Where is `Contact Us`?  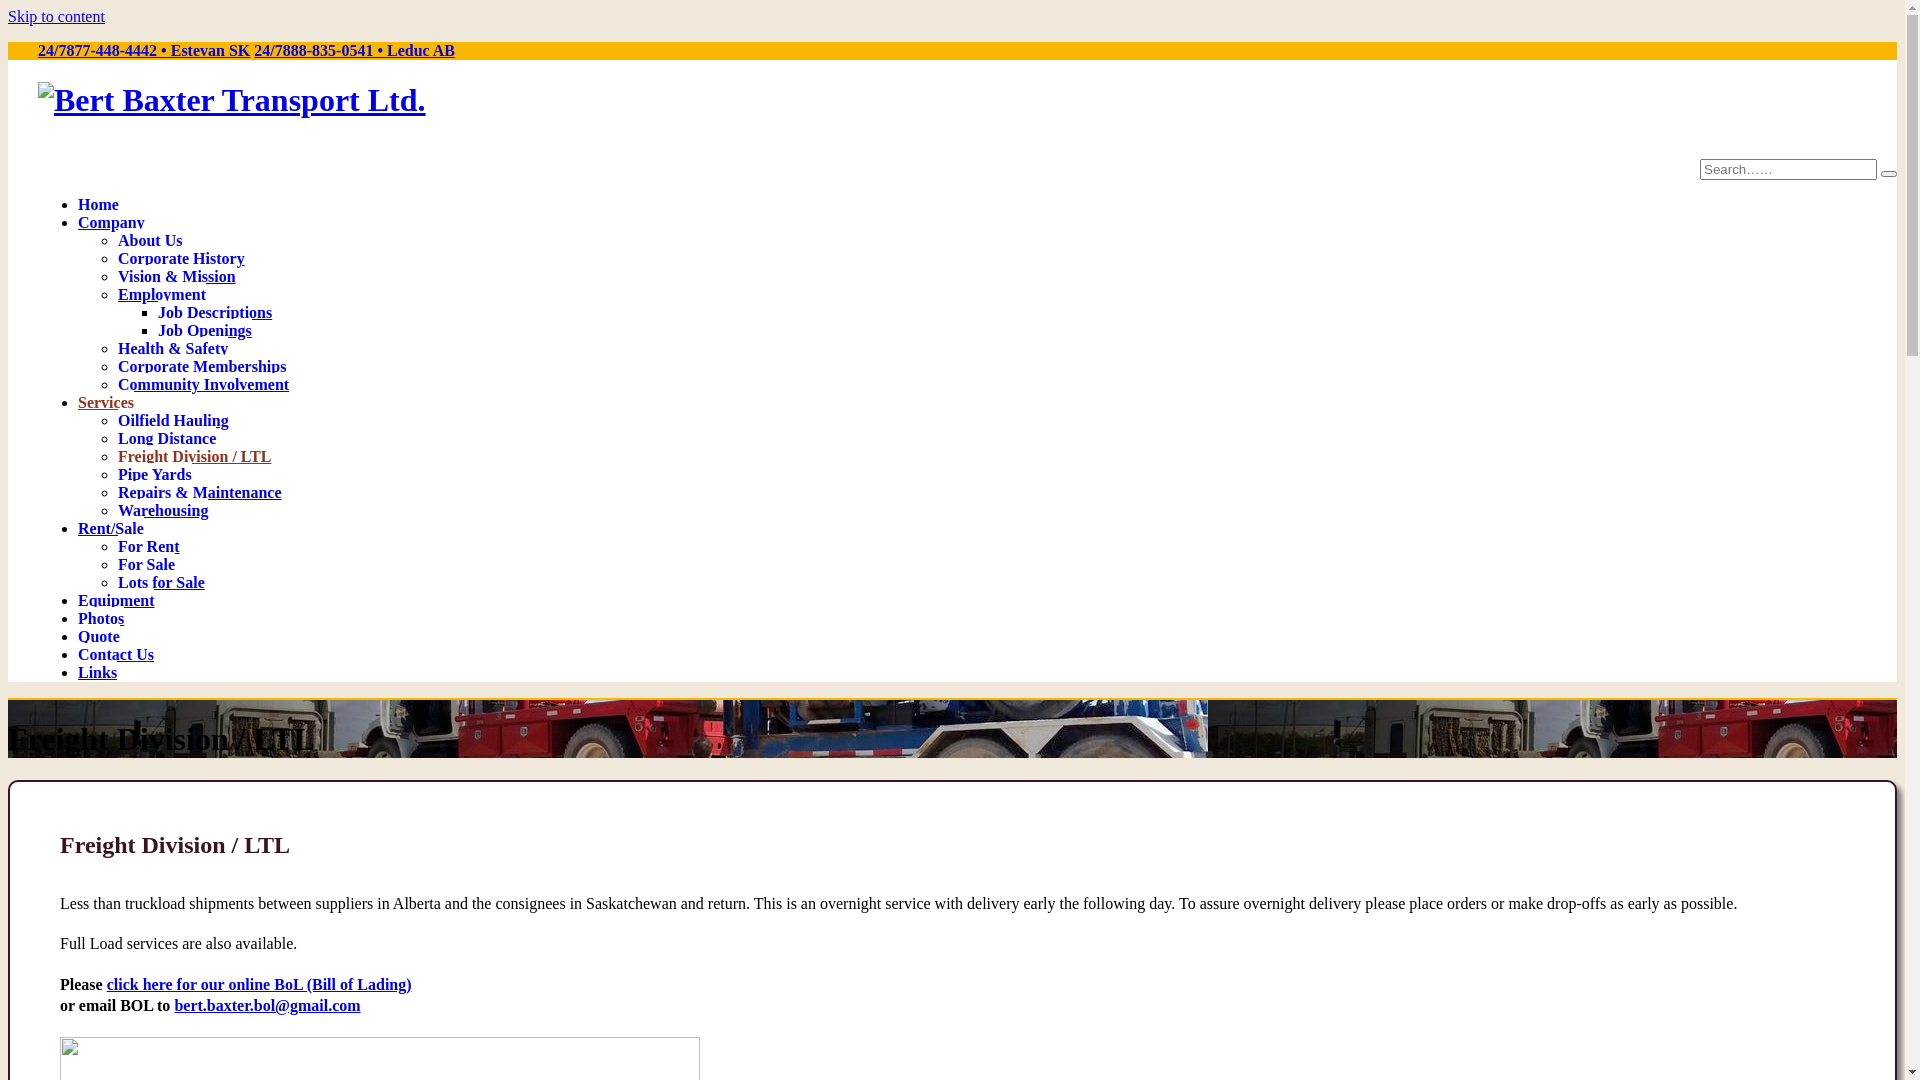 Contact Us is located at coordinates (116, 653).